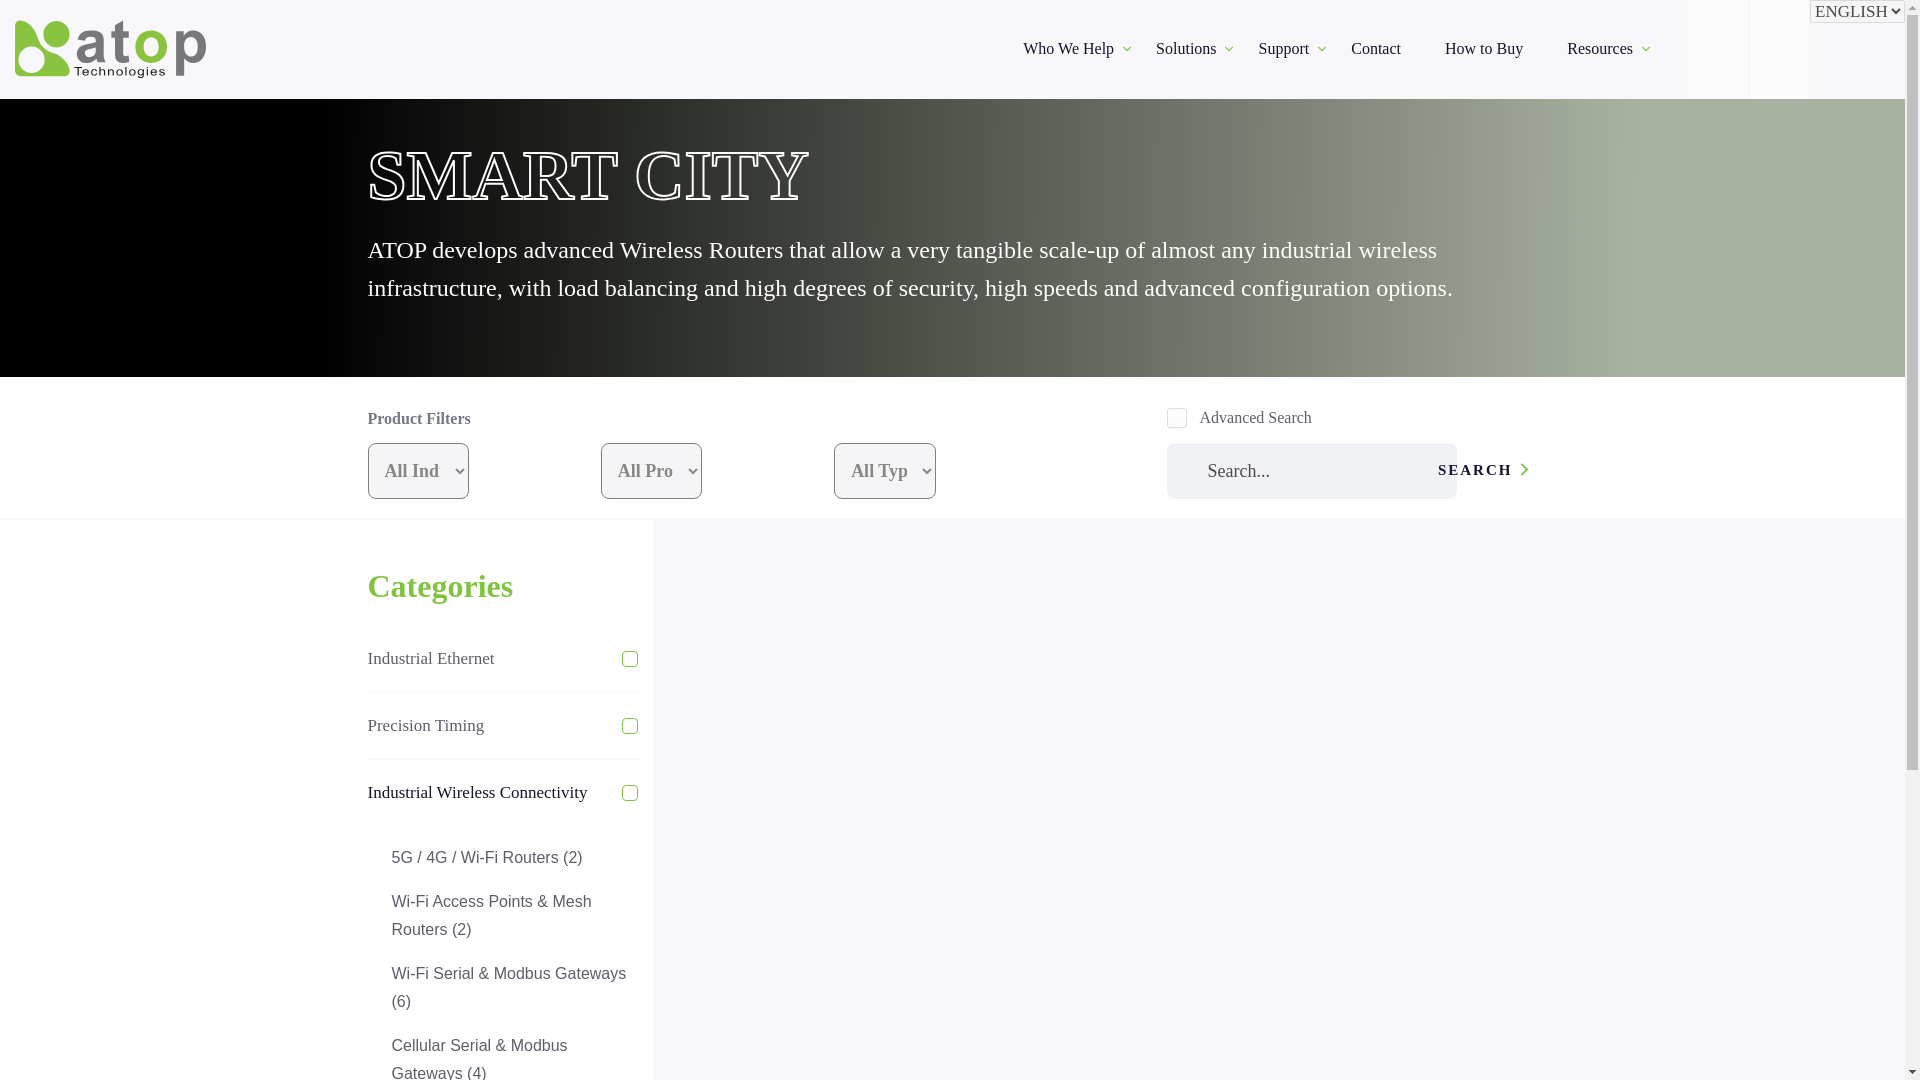  Describe the element at coordinates (1067, 48) in the screenshot. I see `Who We Help` at that location.